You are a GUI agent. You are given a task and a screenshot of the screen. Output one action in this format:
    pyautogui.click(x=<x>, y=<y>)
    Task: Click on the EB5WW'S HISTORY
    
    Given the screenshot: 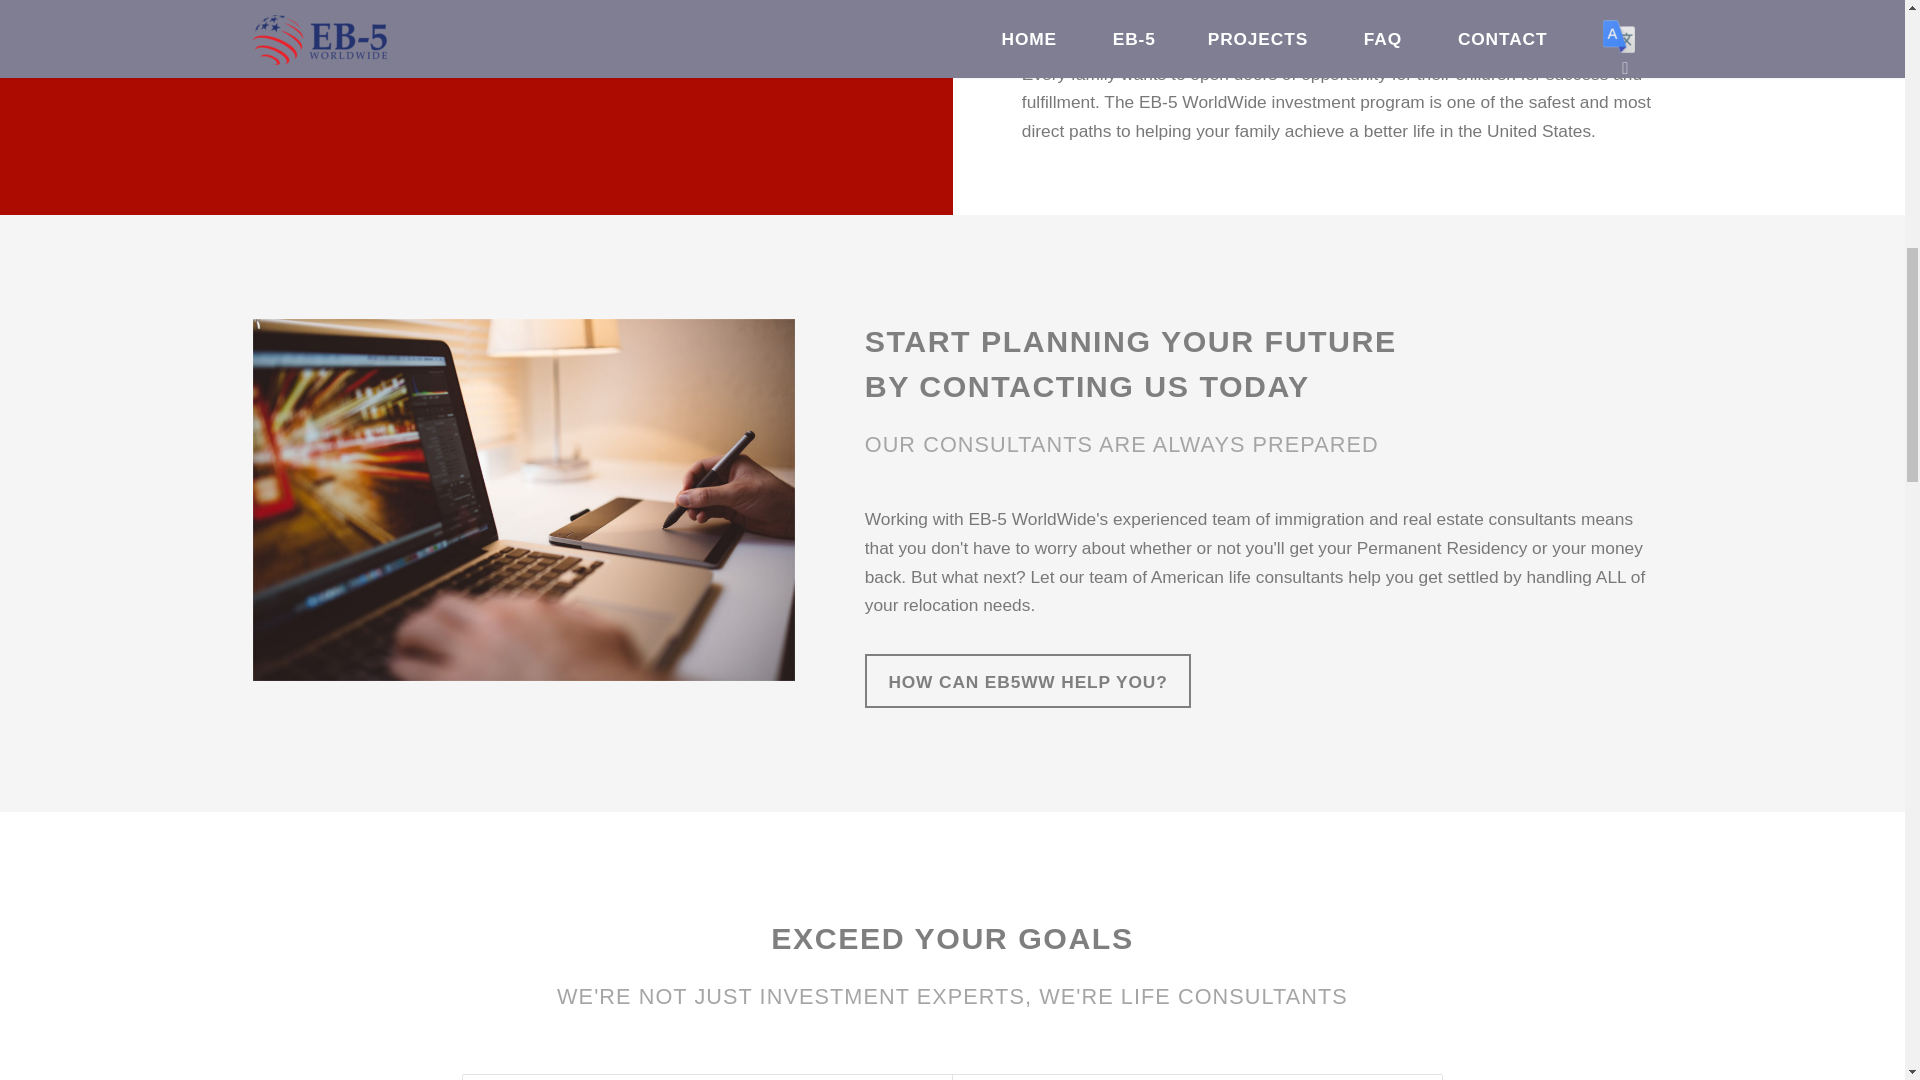 What is the action you would take?
    pyautogui.click(x=362, y=20)
    